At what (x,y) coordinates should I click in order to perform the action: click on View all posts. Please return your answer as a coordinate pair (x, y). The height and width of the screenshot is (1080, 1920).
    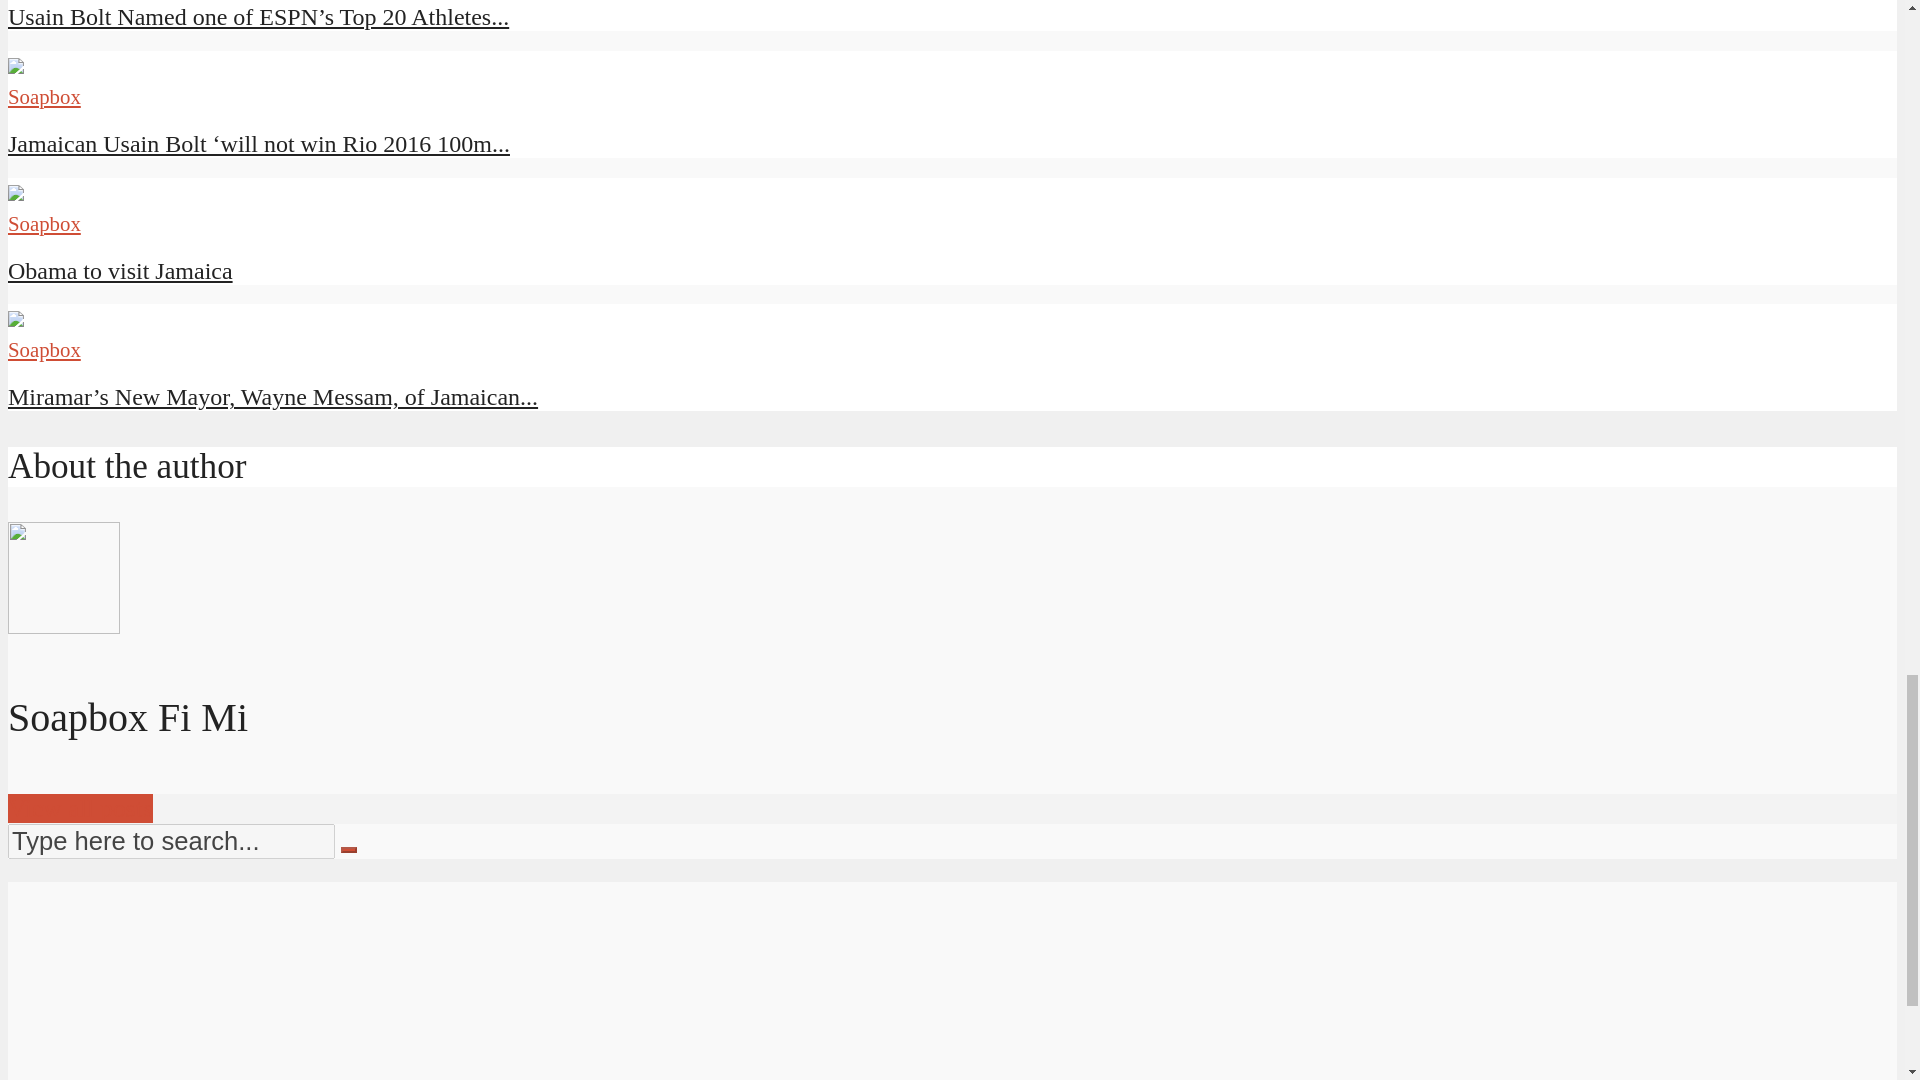
    Looking at the image, I should click on (80, 808).